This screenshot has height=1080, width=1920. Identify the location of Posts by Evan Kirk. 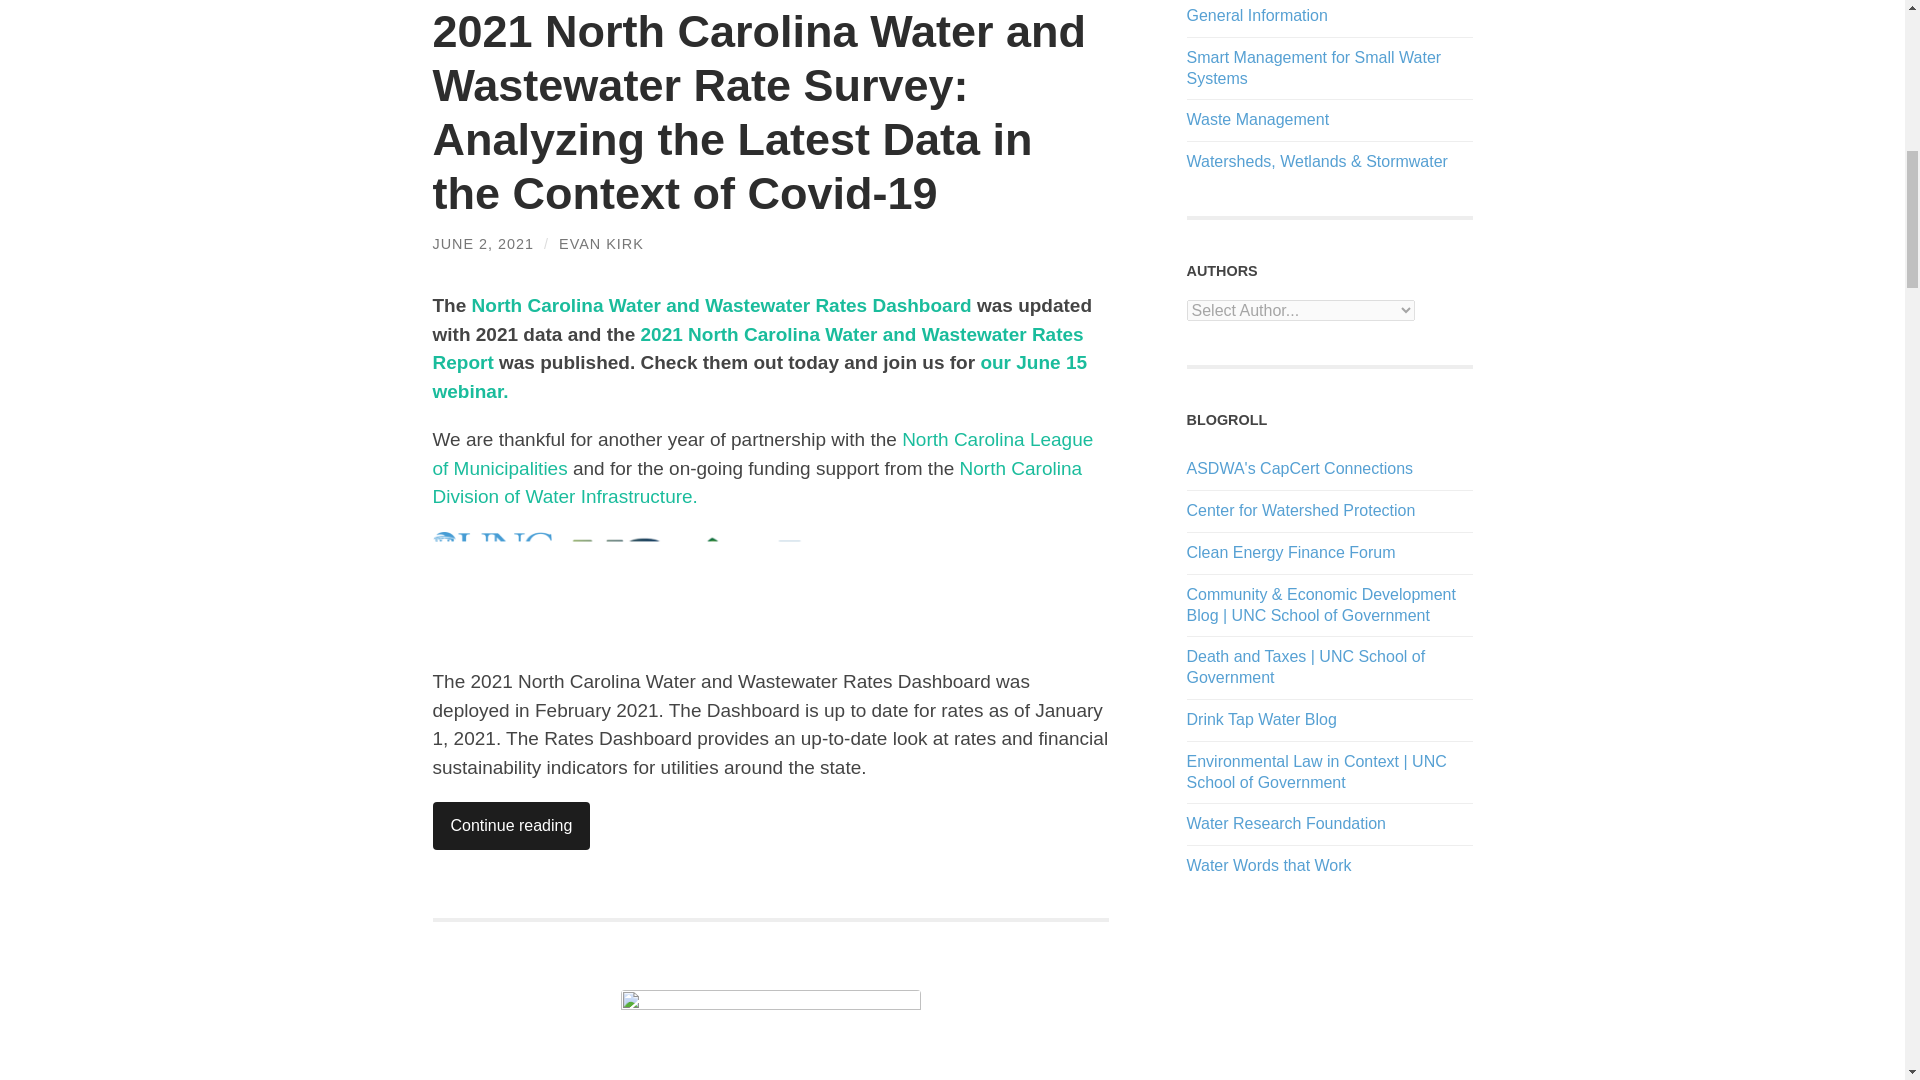
(600, 244).